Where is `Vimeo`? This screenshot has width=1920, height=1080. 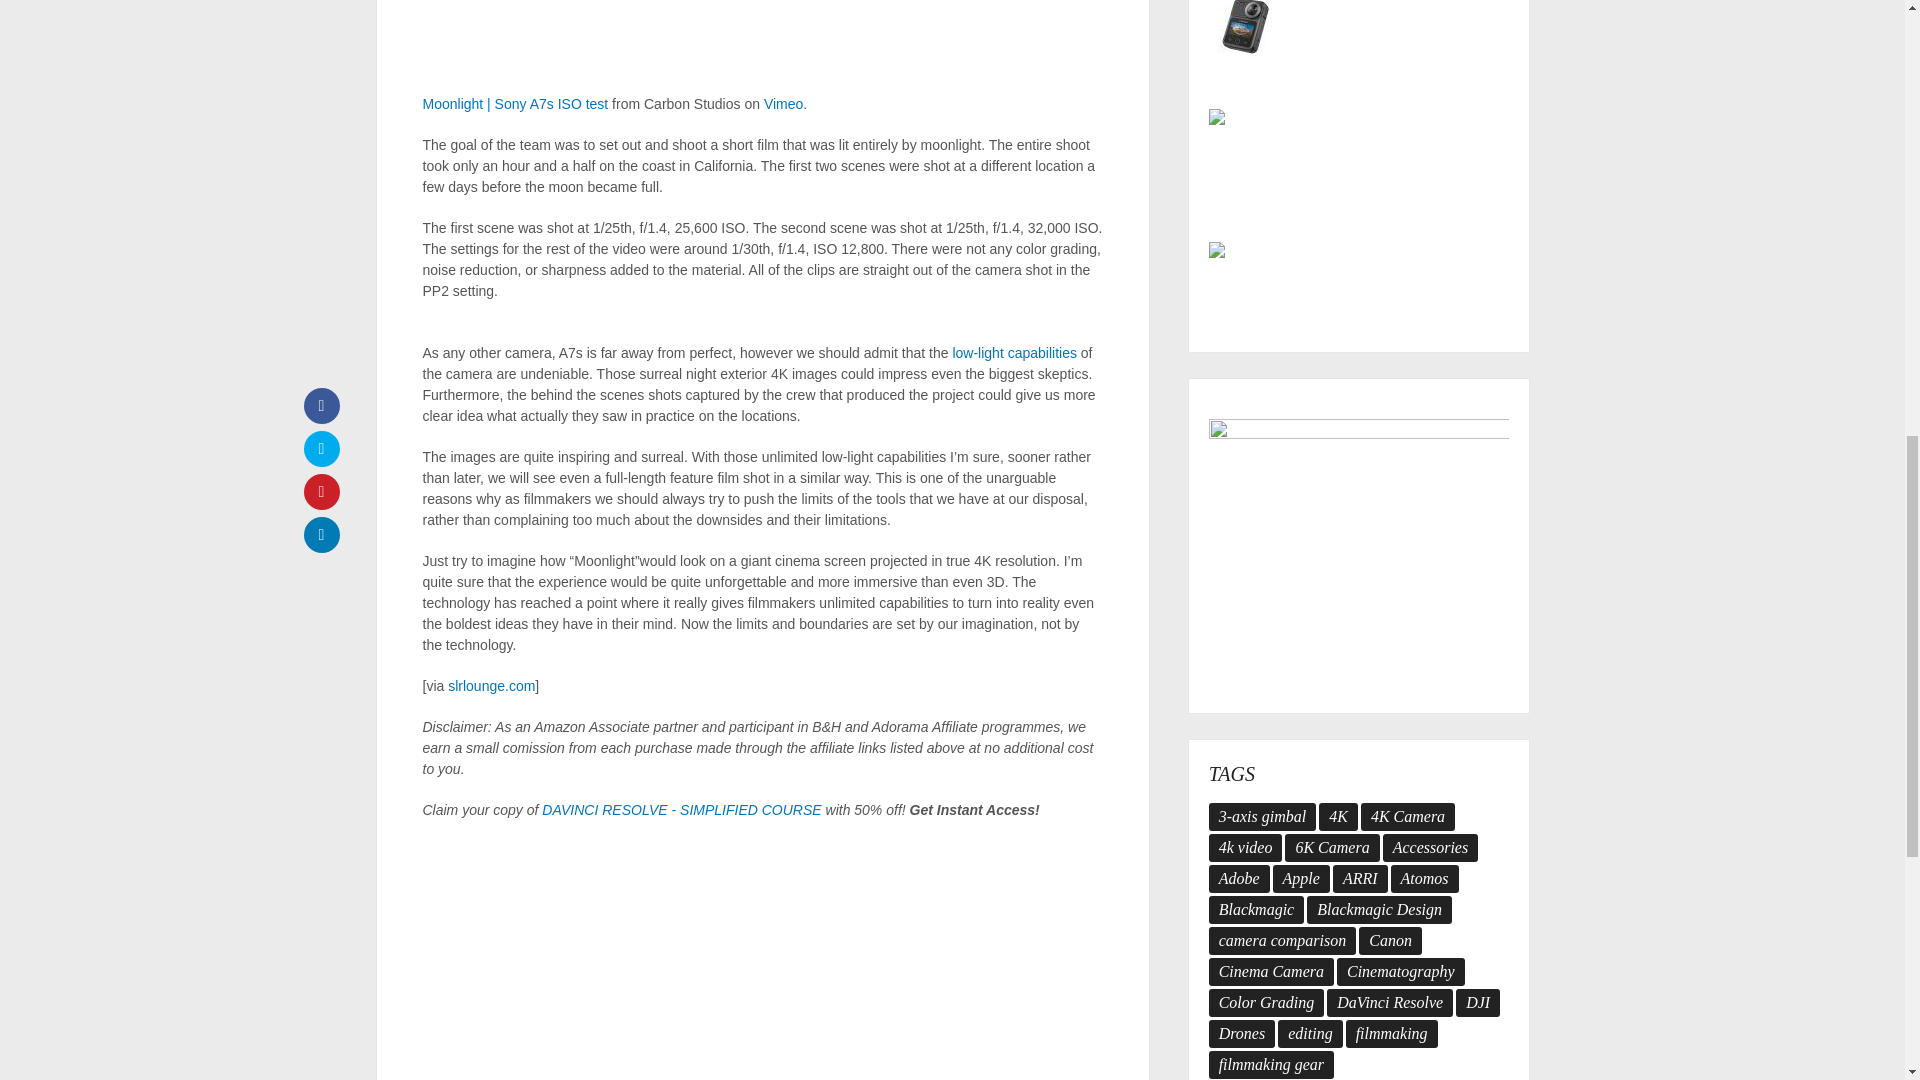 Vimeo is located at coordinates (783, 104).